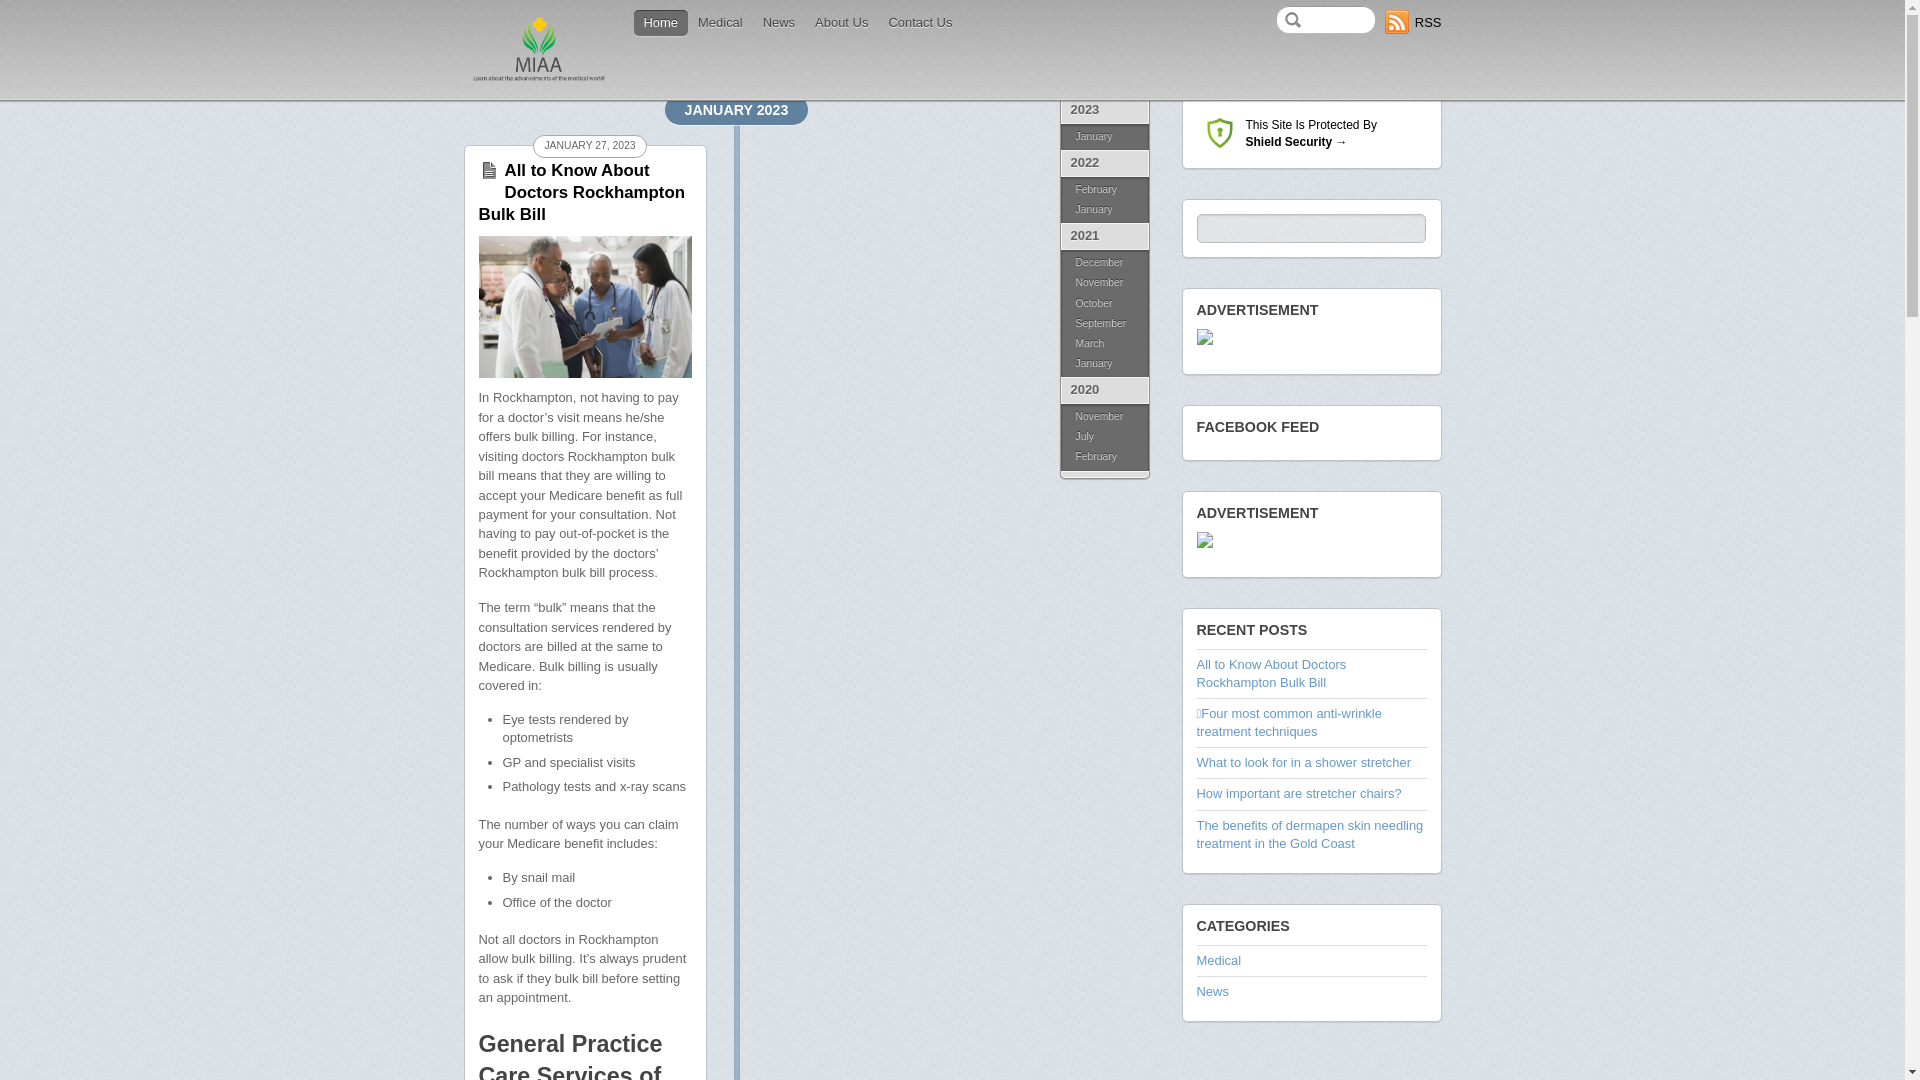 The height and width of the screenshot is (1080, 1920). I want to click on January, so click(1104, 366).